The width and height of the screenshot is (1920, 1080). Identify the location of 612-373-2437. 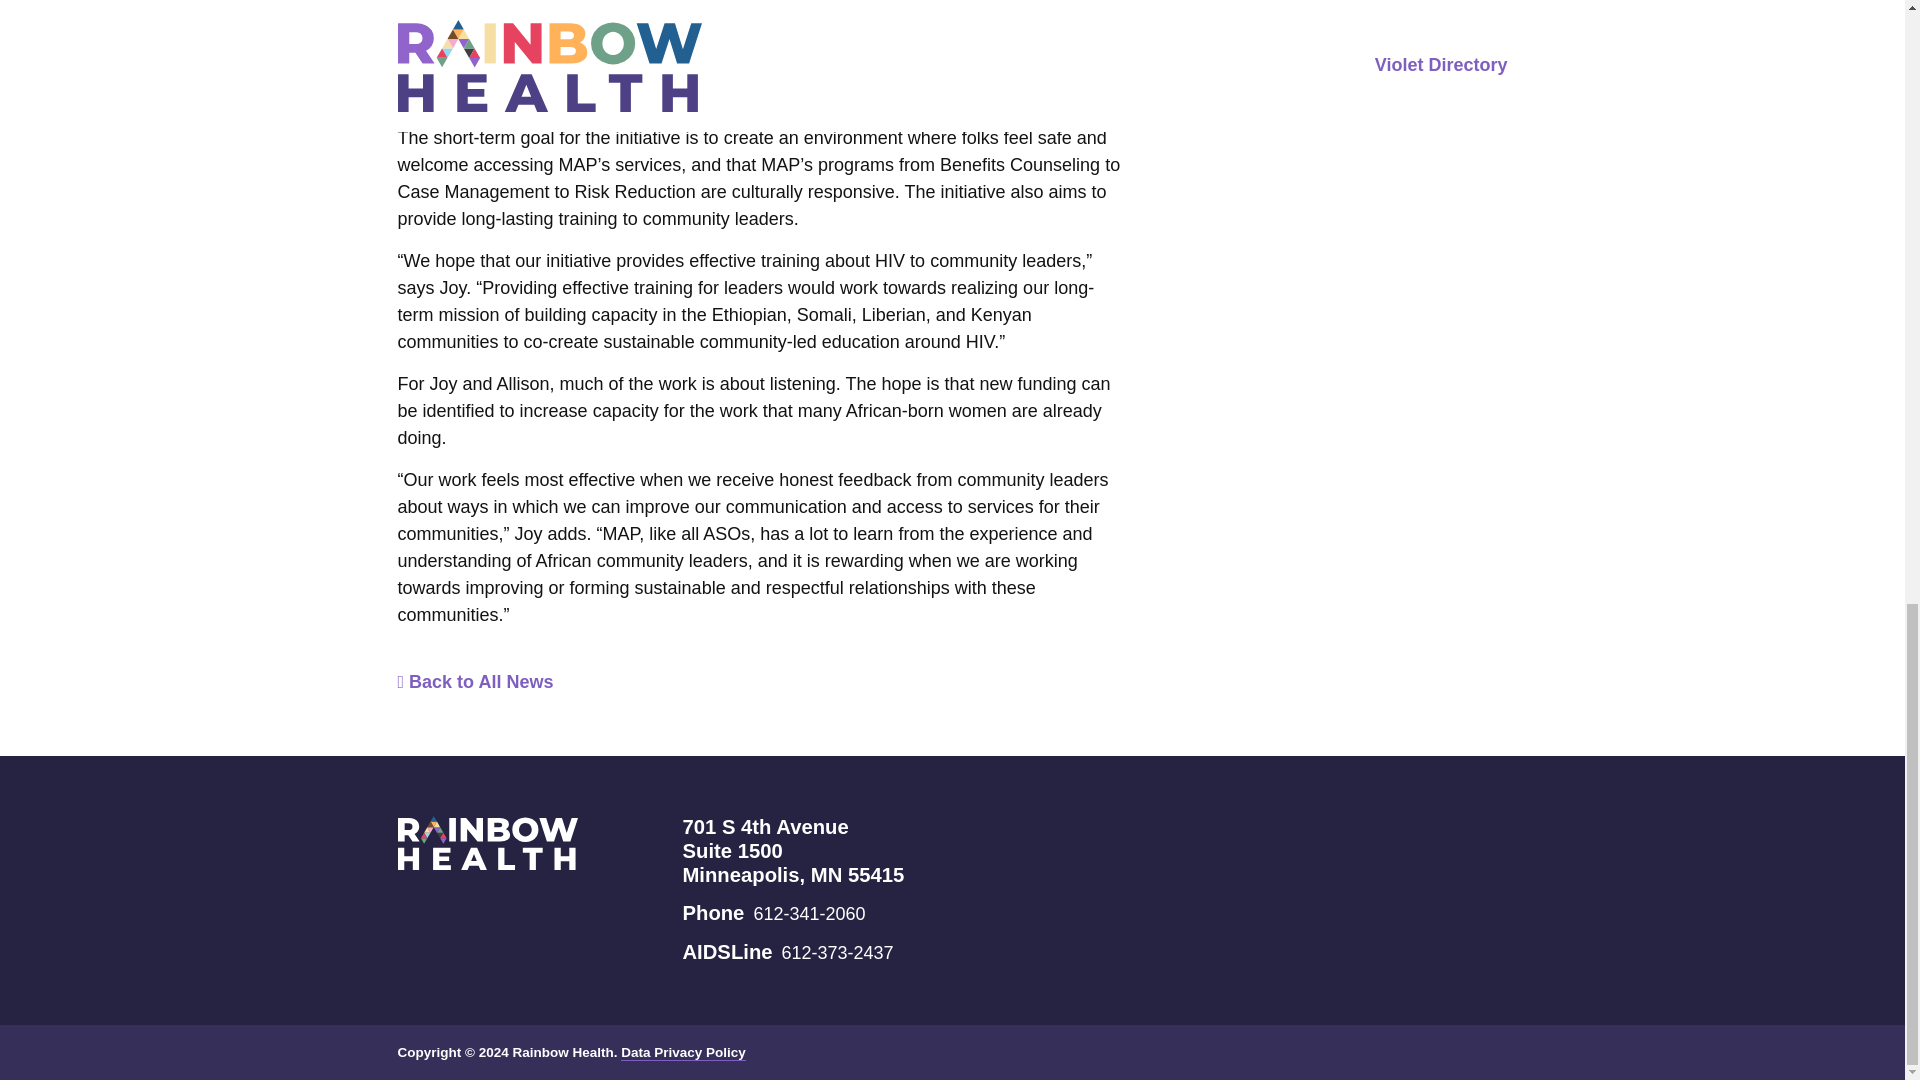
(838, 952).